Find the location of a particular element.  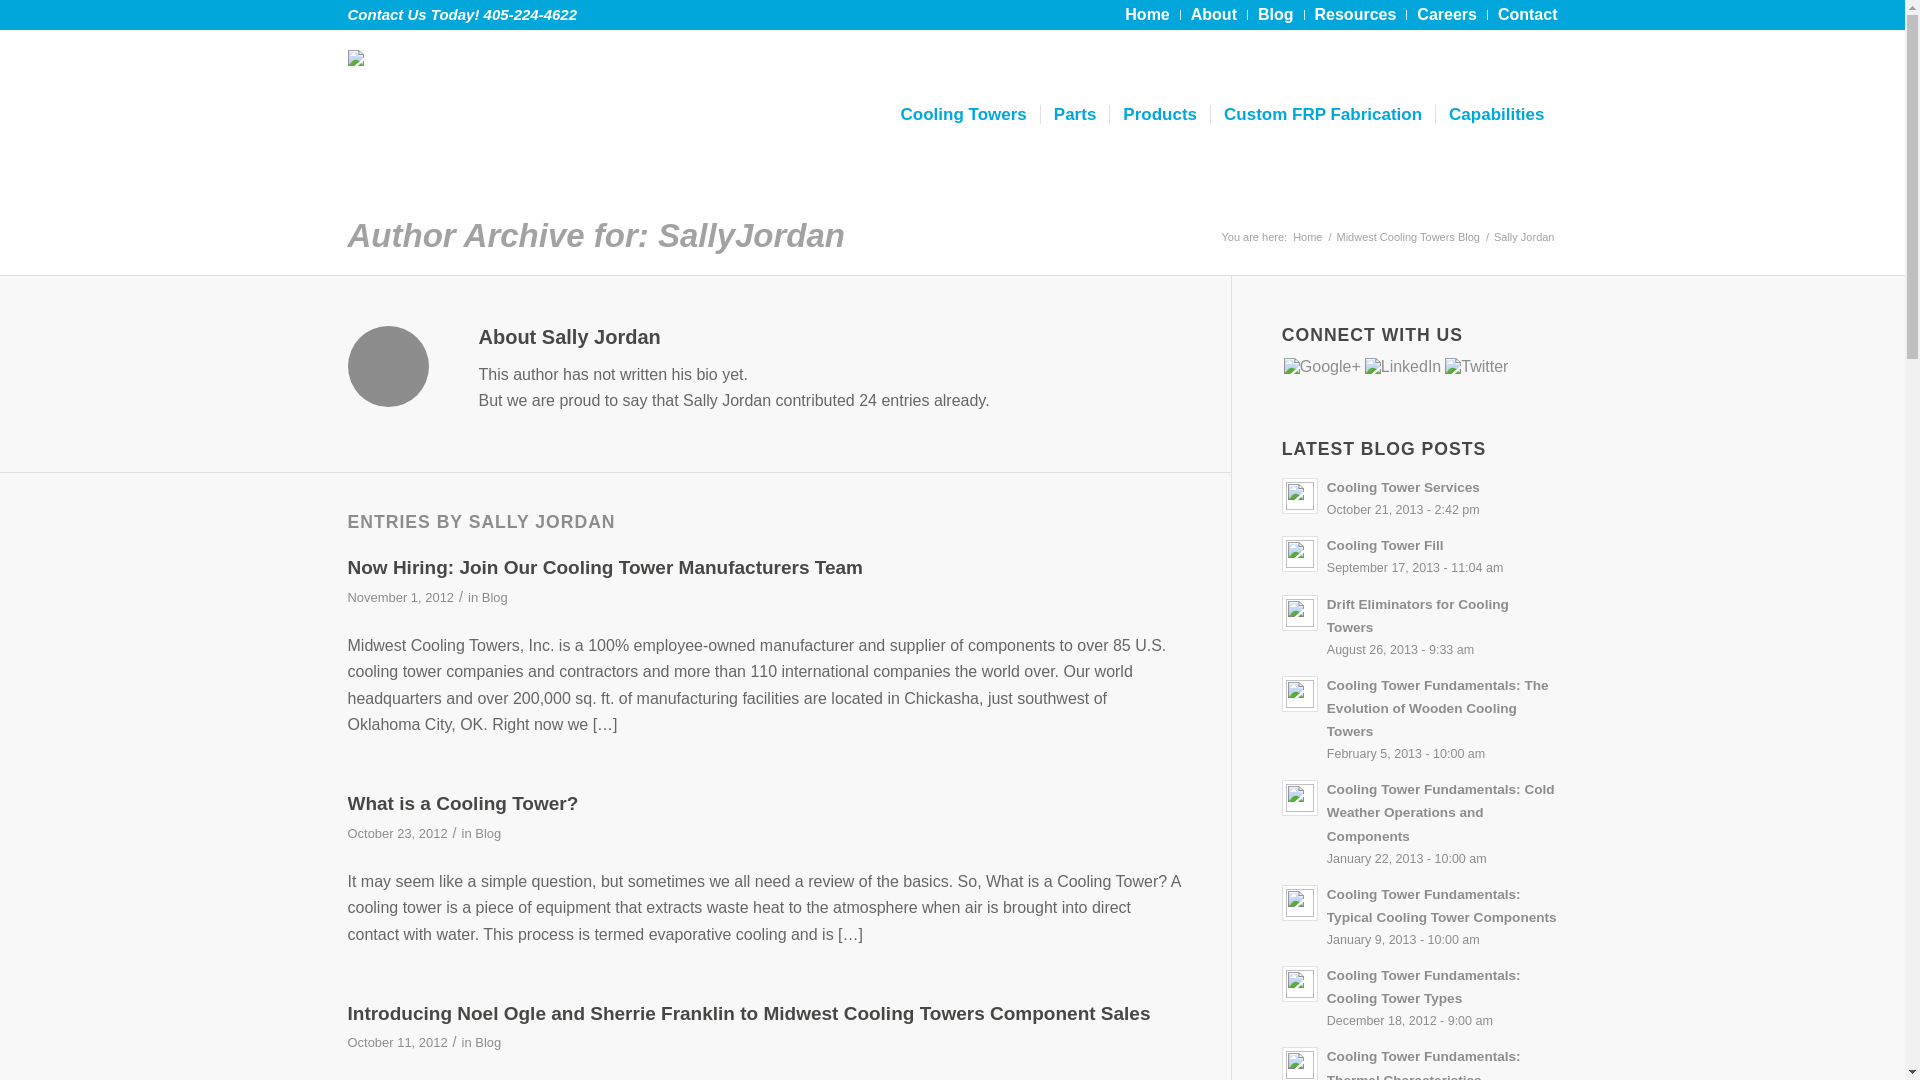

Careers is located at coordinates (1446, 15).